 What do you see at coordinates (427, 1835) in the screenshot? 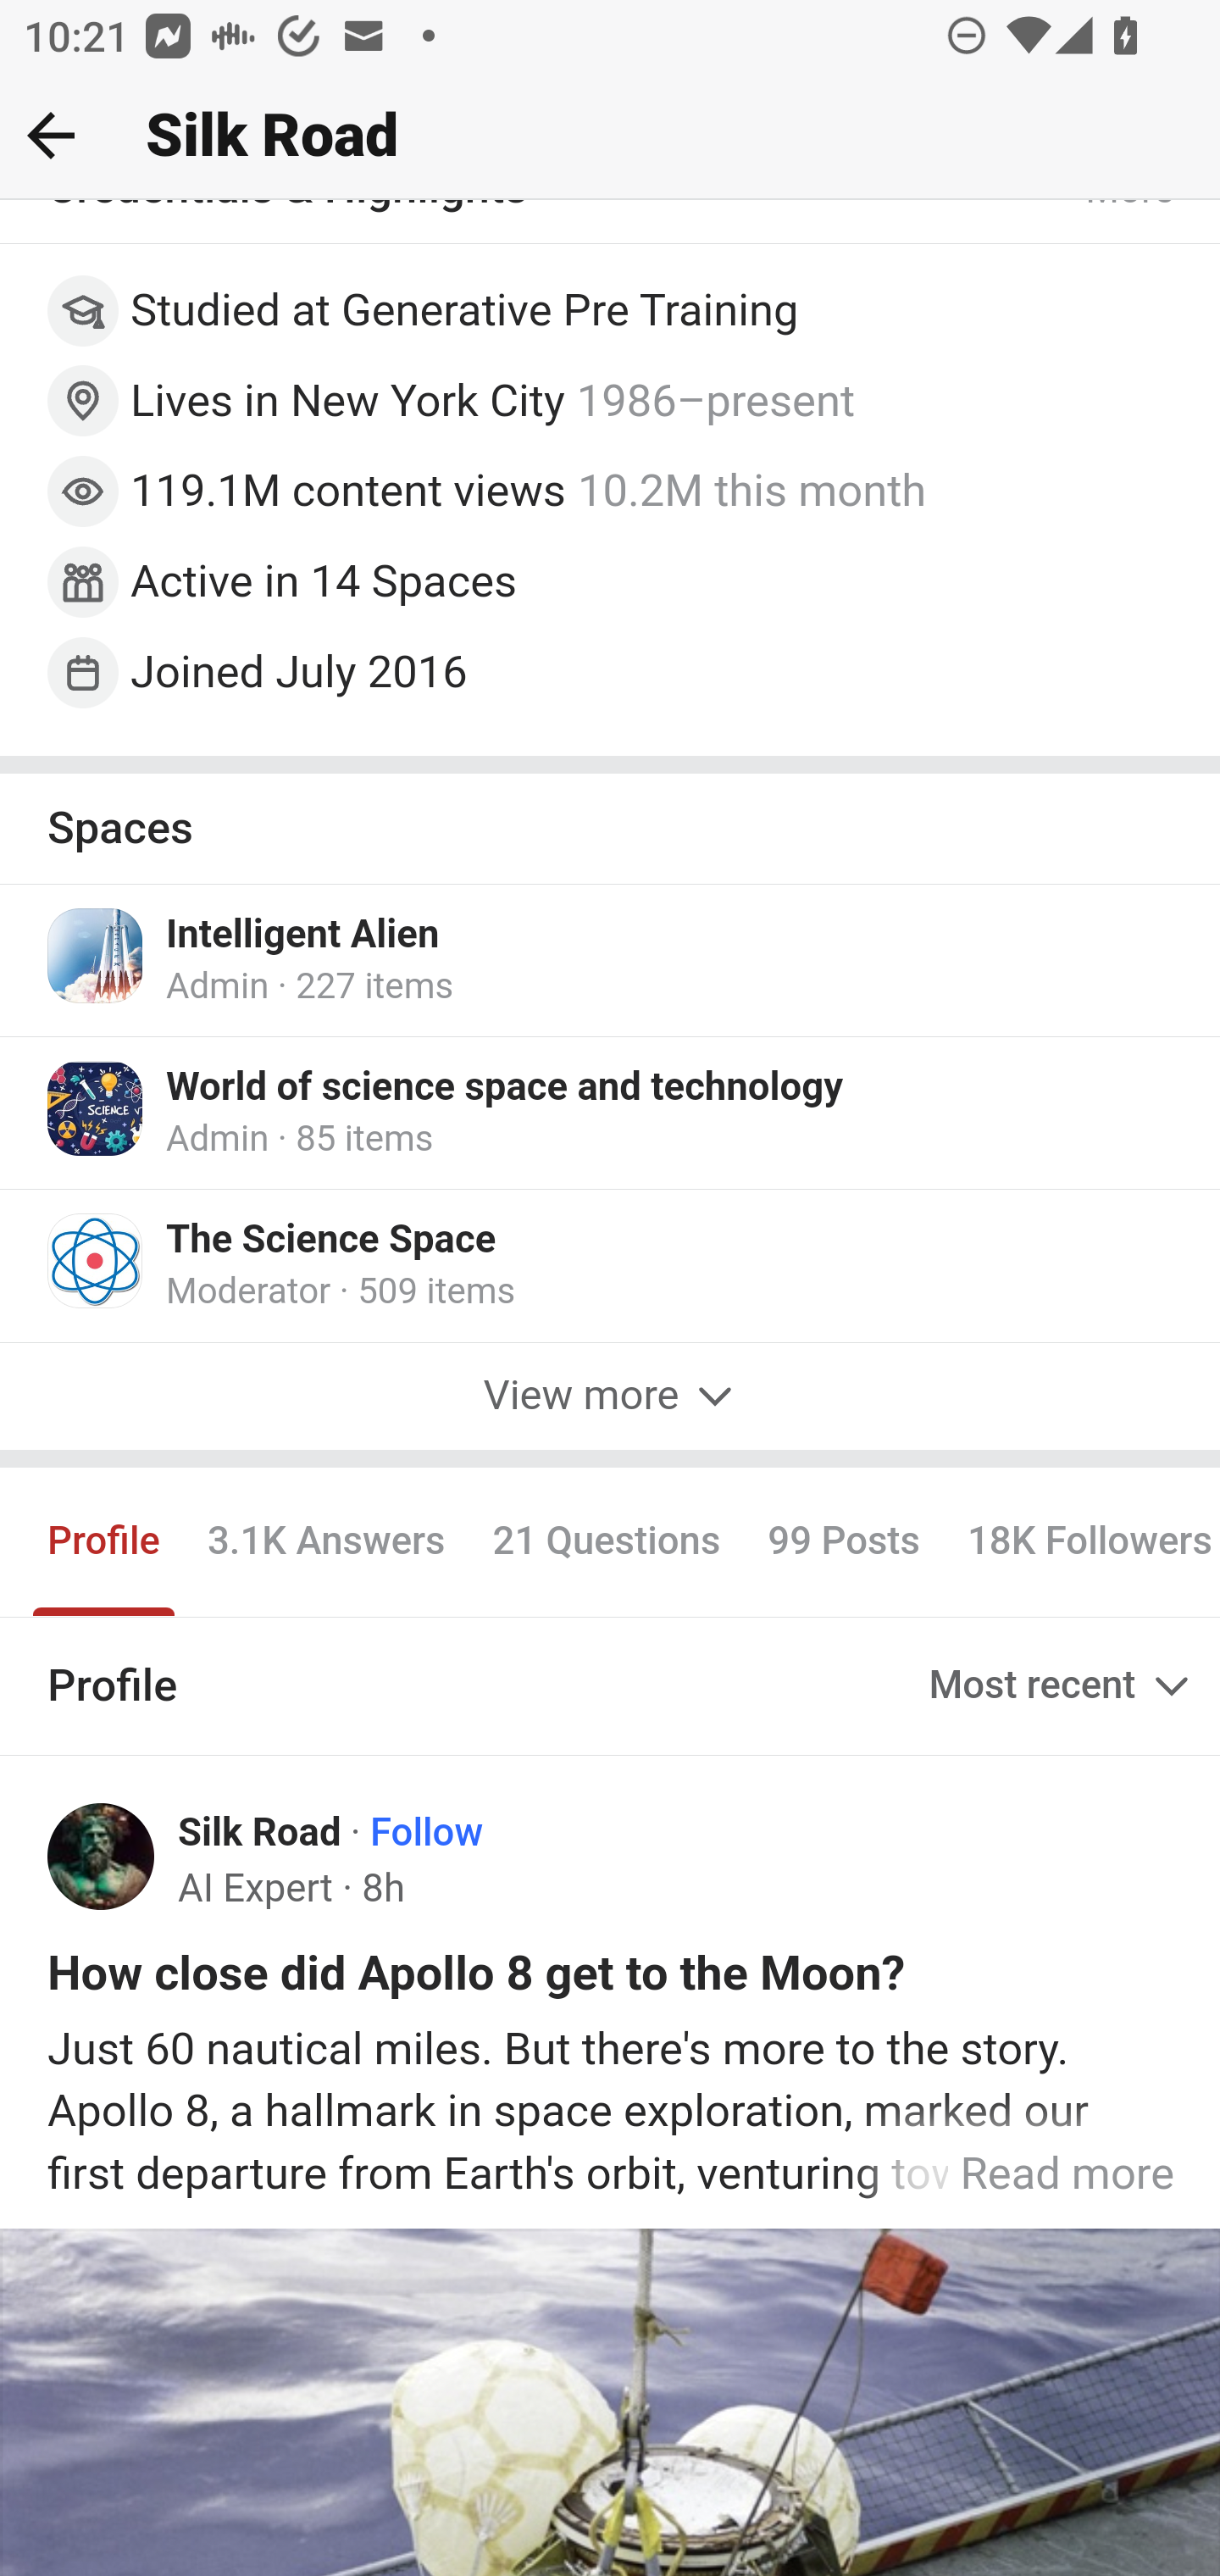
I see `Follow` at bounding box center [427, 1835].